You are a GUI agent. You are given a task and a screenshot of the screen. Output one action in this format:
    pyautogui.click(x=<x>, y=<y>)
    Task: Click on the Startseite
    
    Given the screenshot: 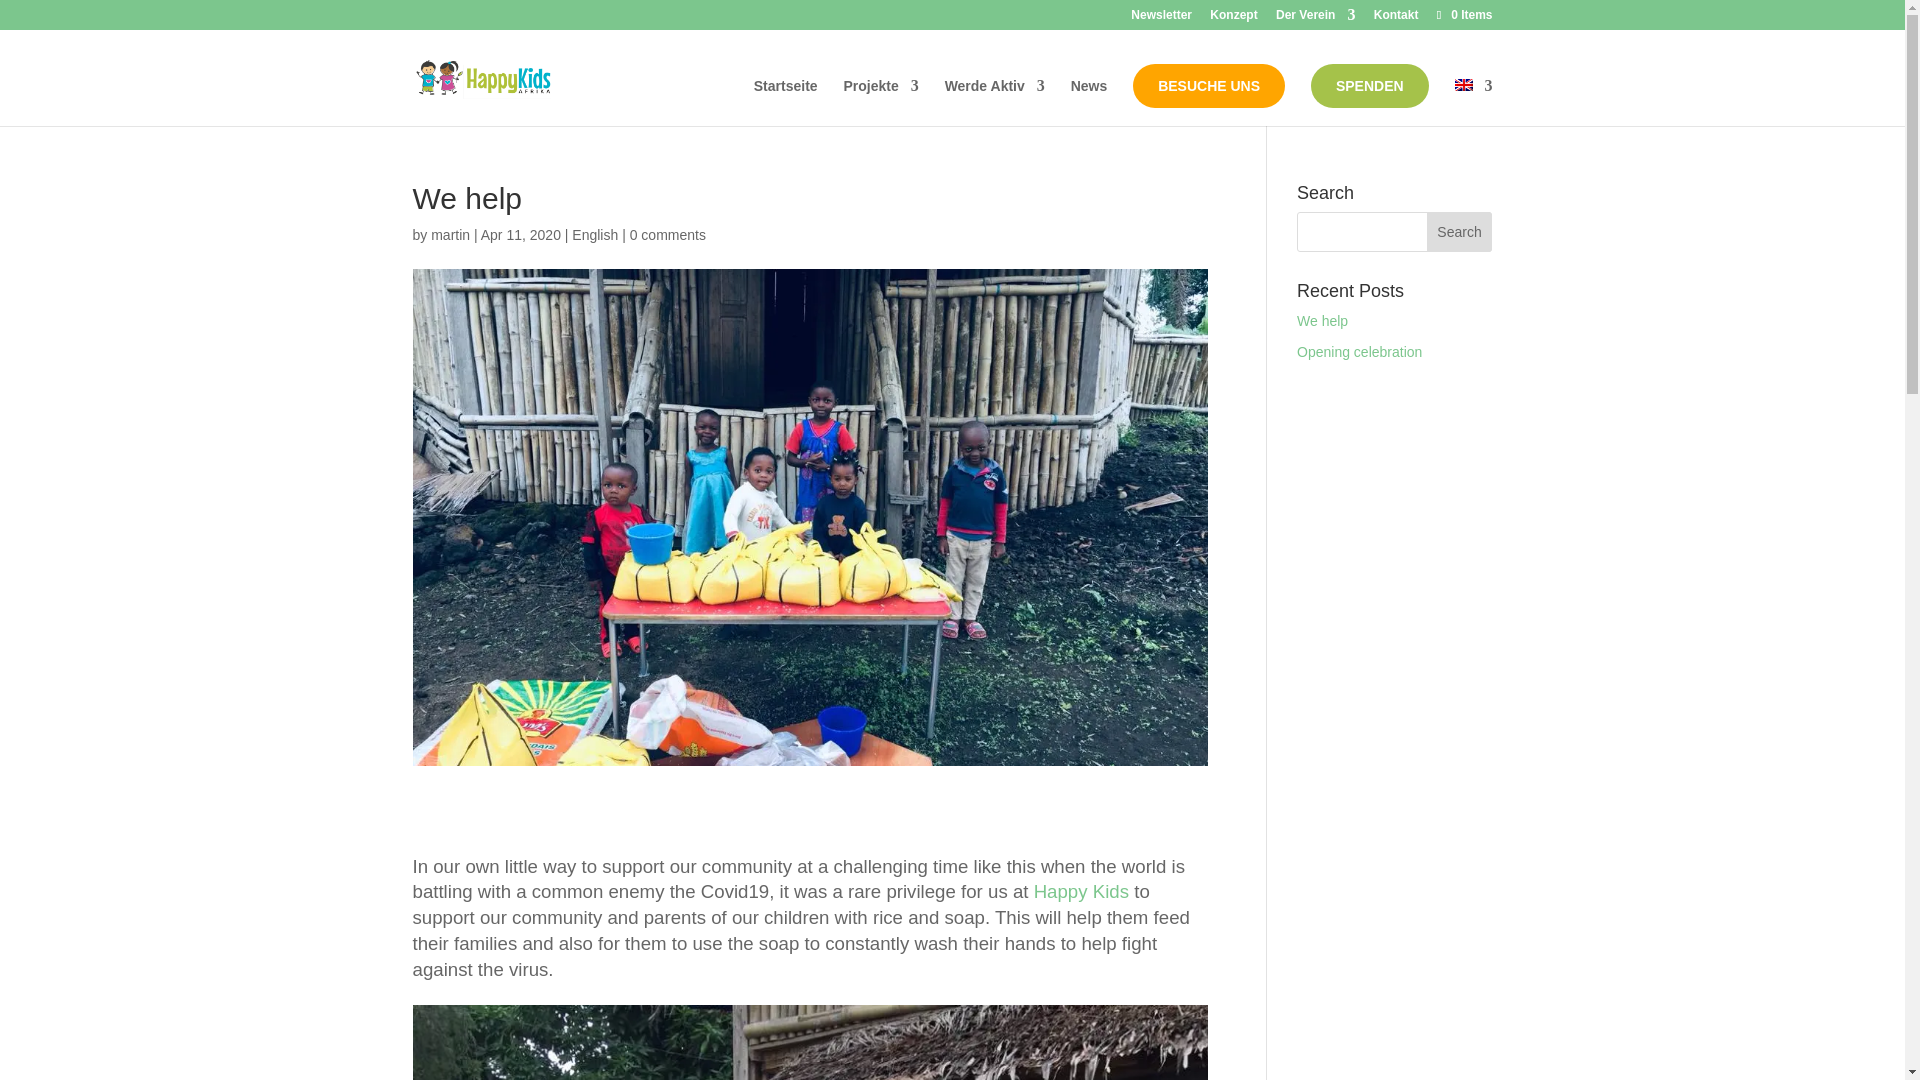 What is the action you would take?
    pyautogui.click(x=786, y=102)
    